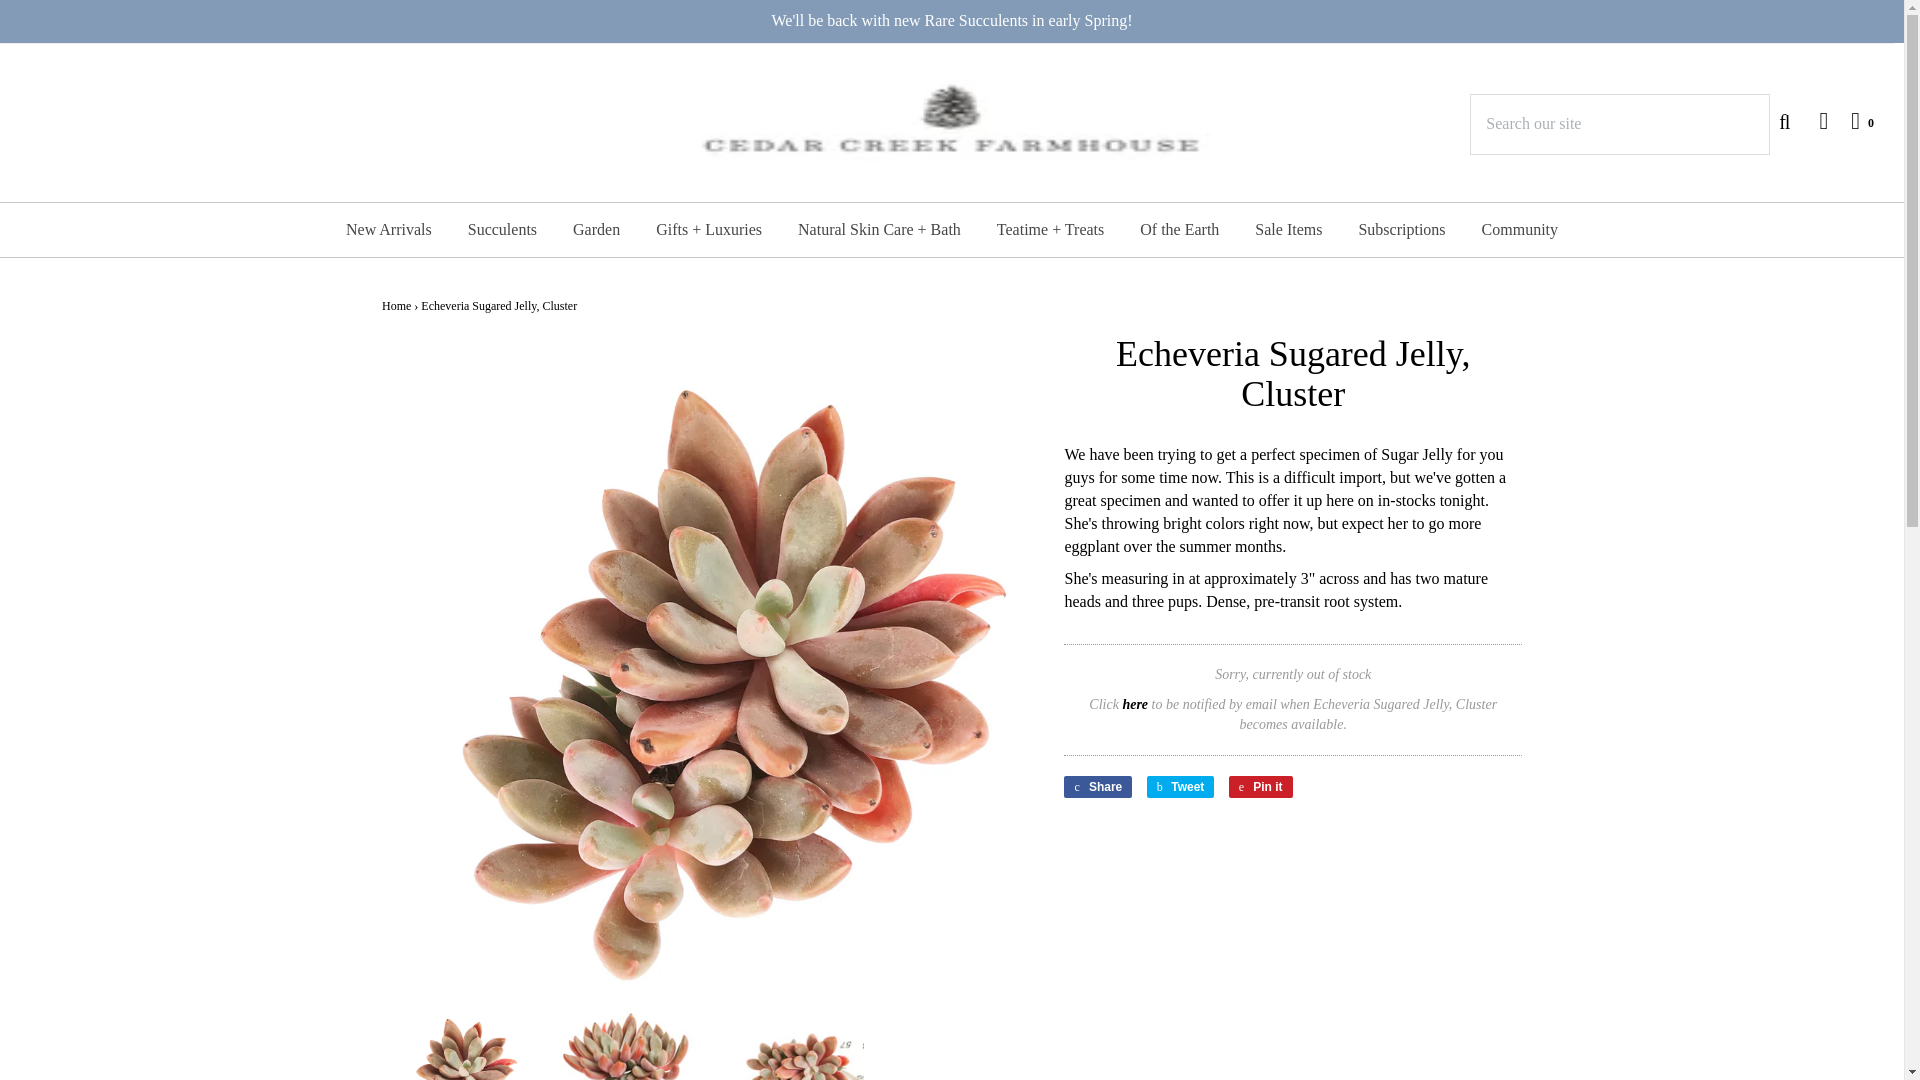 This screenshot has width=1920, height=1080. Describe the element at coordinates (1852, 120) in the screenshot. I see `0` at that location.